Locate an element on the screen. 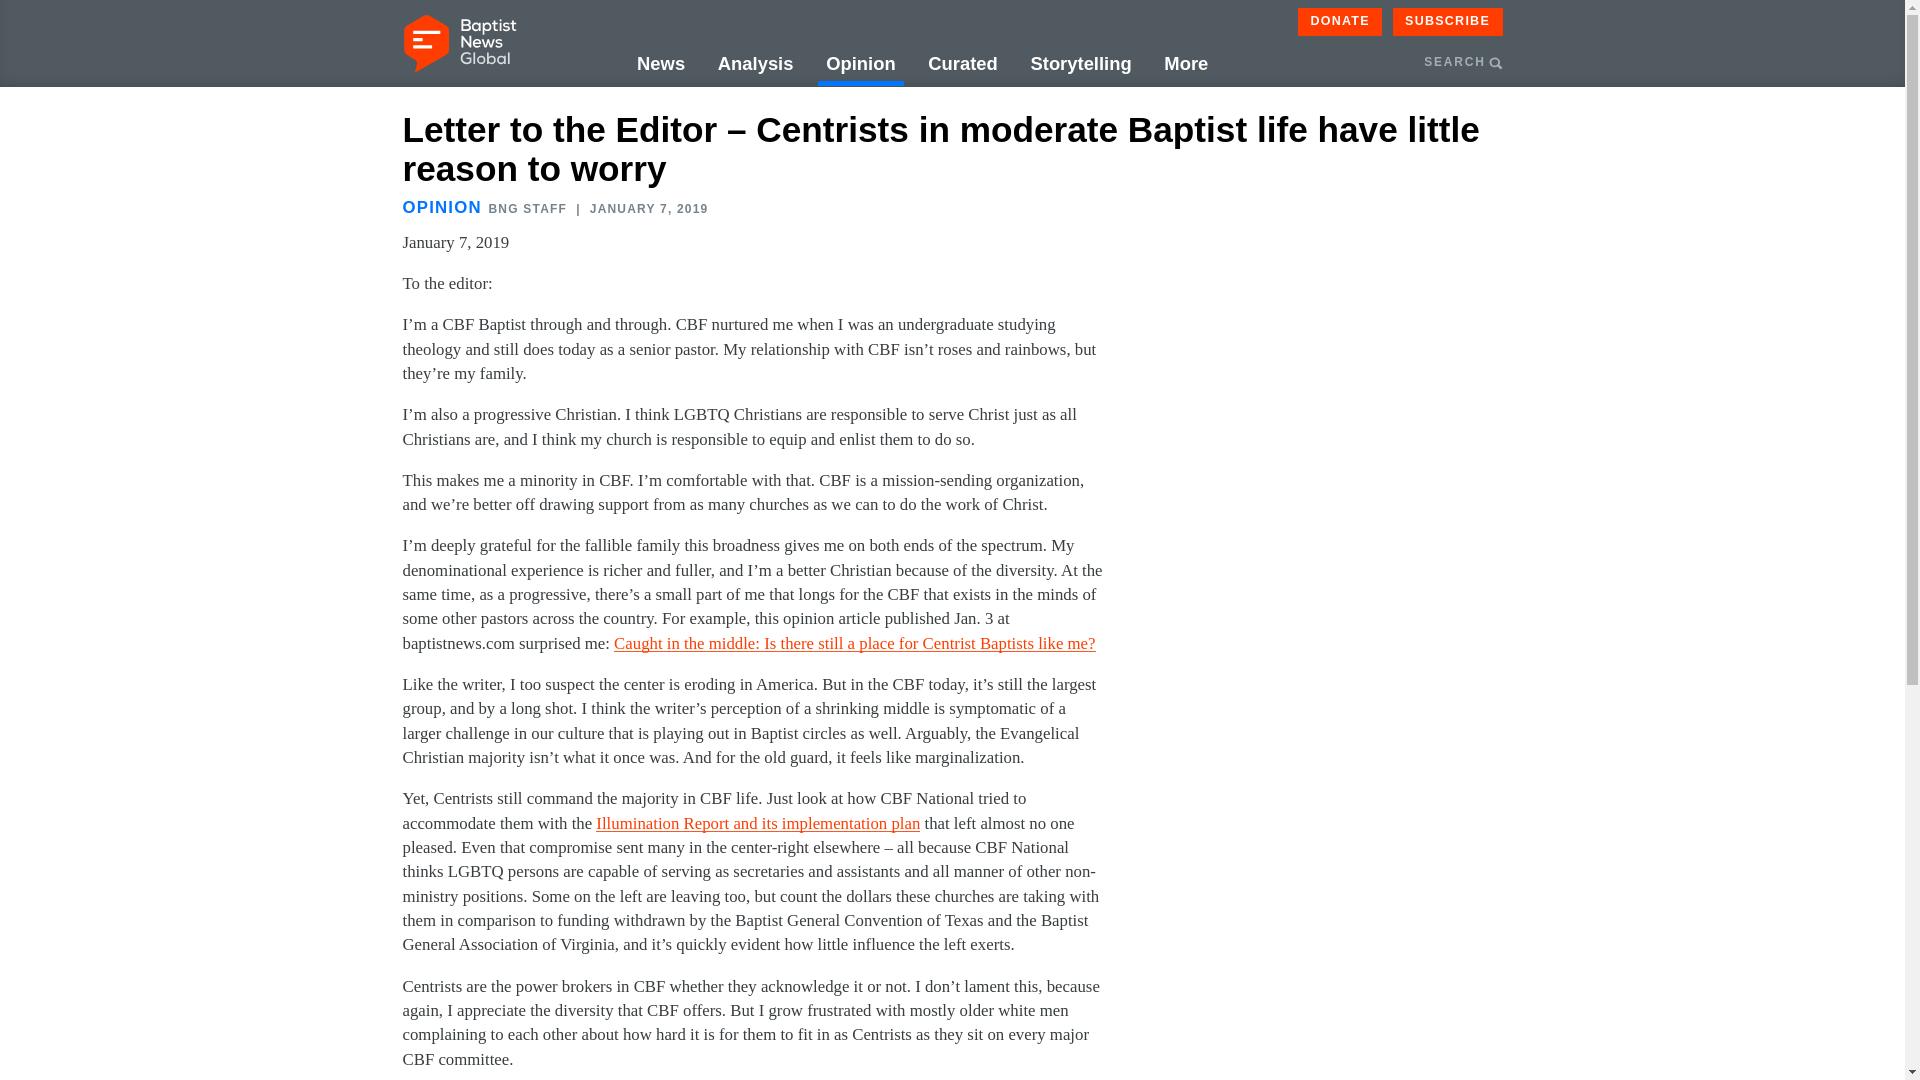 The width and height of the screenshot is (1920, 1080). Curated is located at coordinates (962, 65).